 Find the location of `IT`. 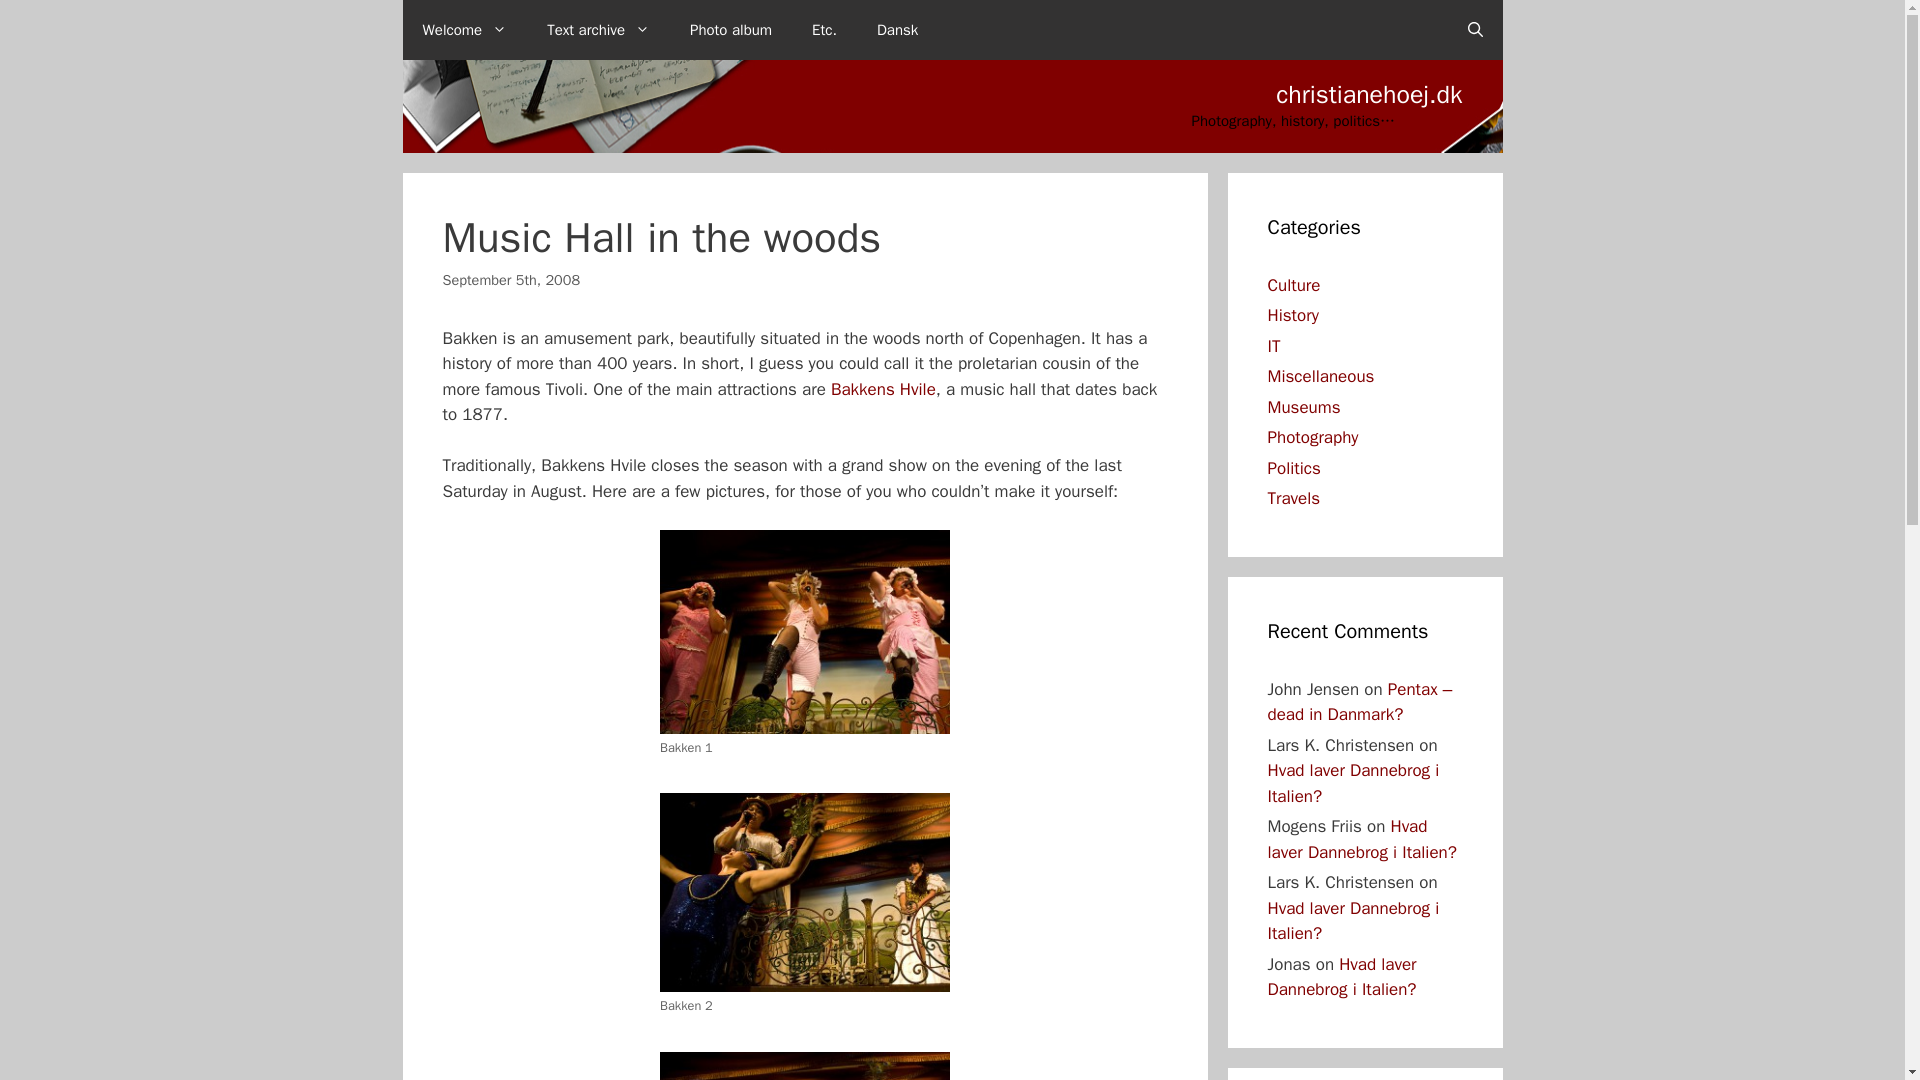

IT is located at coordinates (1274, 346).